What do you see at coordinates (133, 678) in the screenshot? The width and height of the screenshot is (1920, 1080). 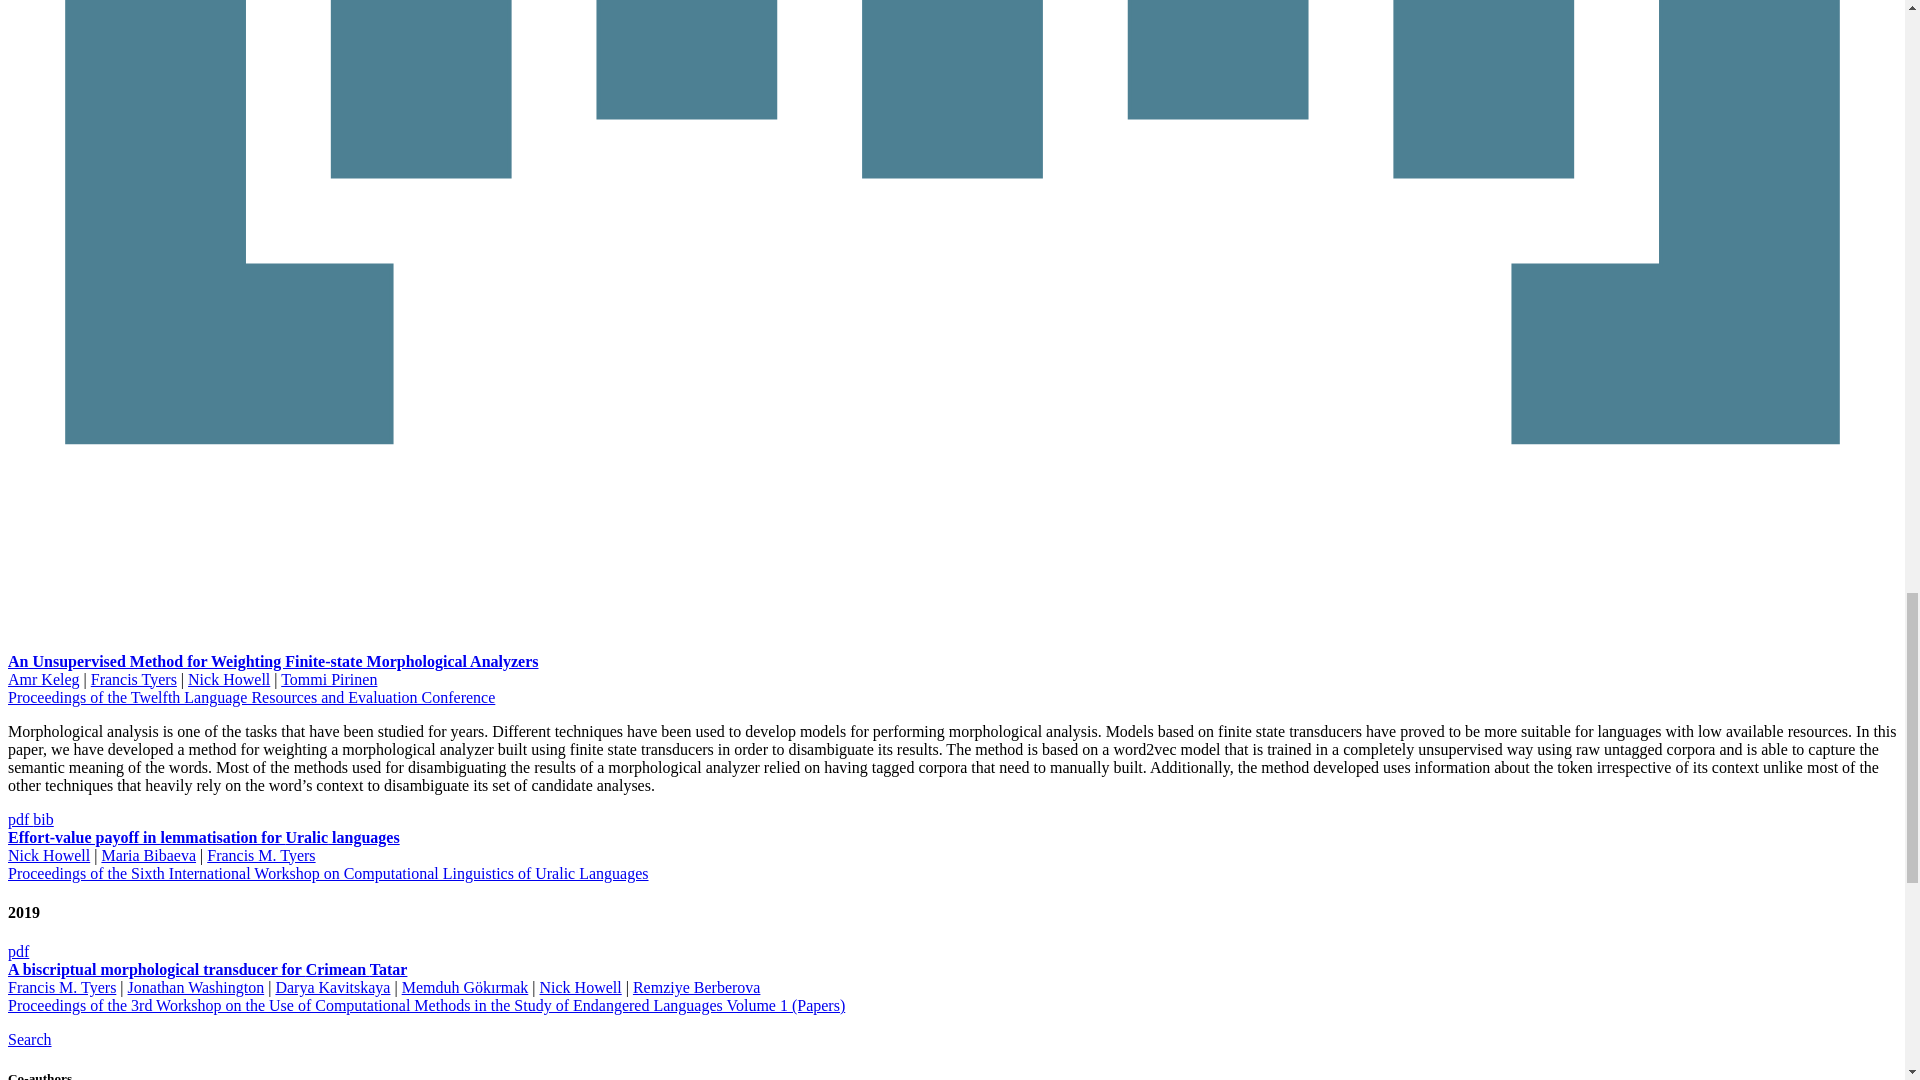 I see `Francis Tyers` at bounding box center [133, 678].